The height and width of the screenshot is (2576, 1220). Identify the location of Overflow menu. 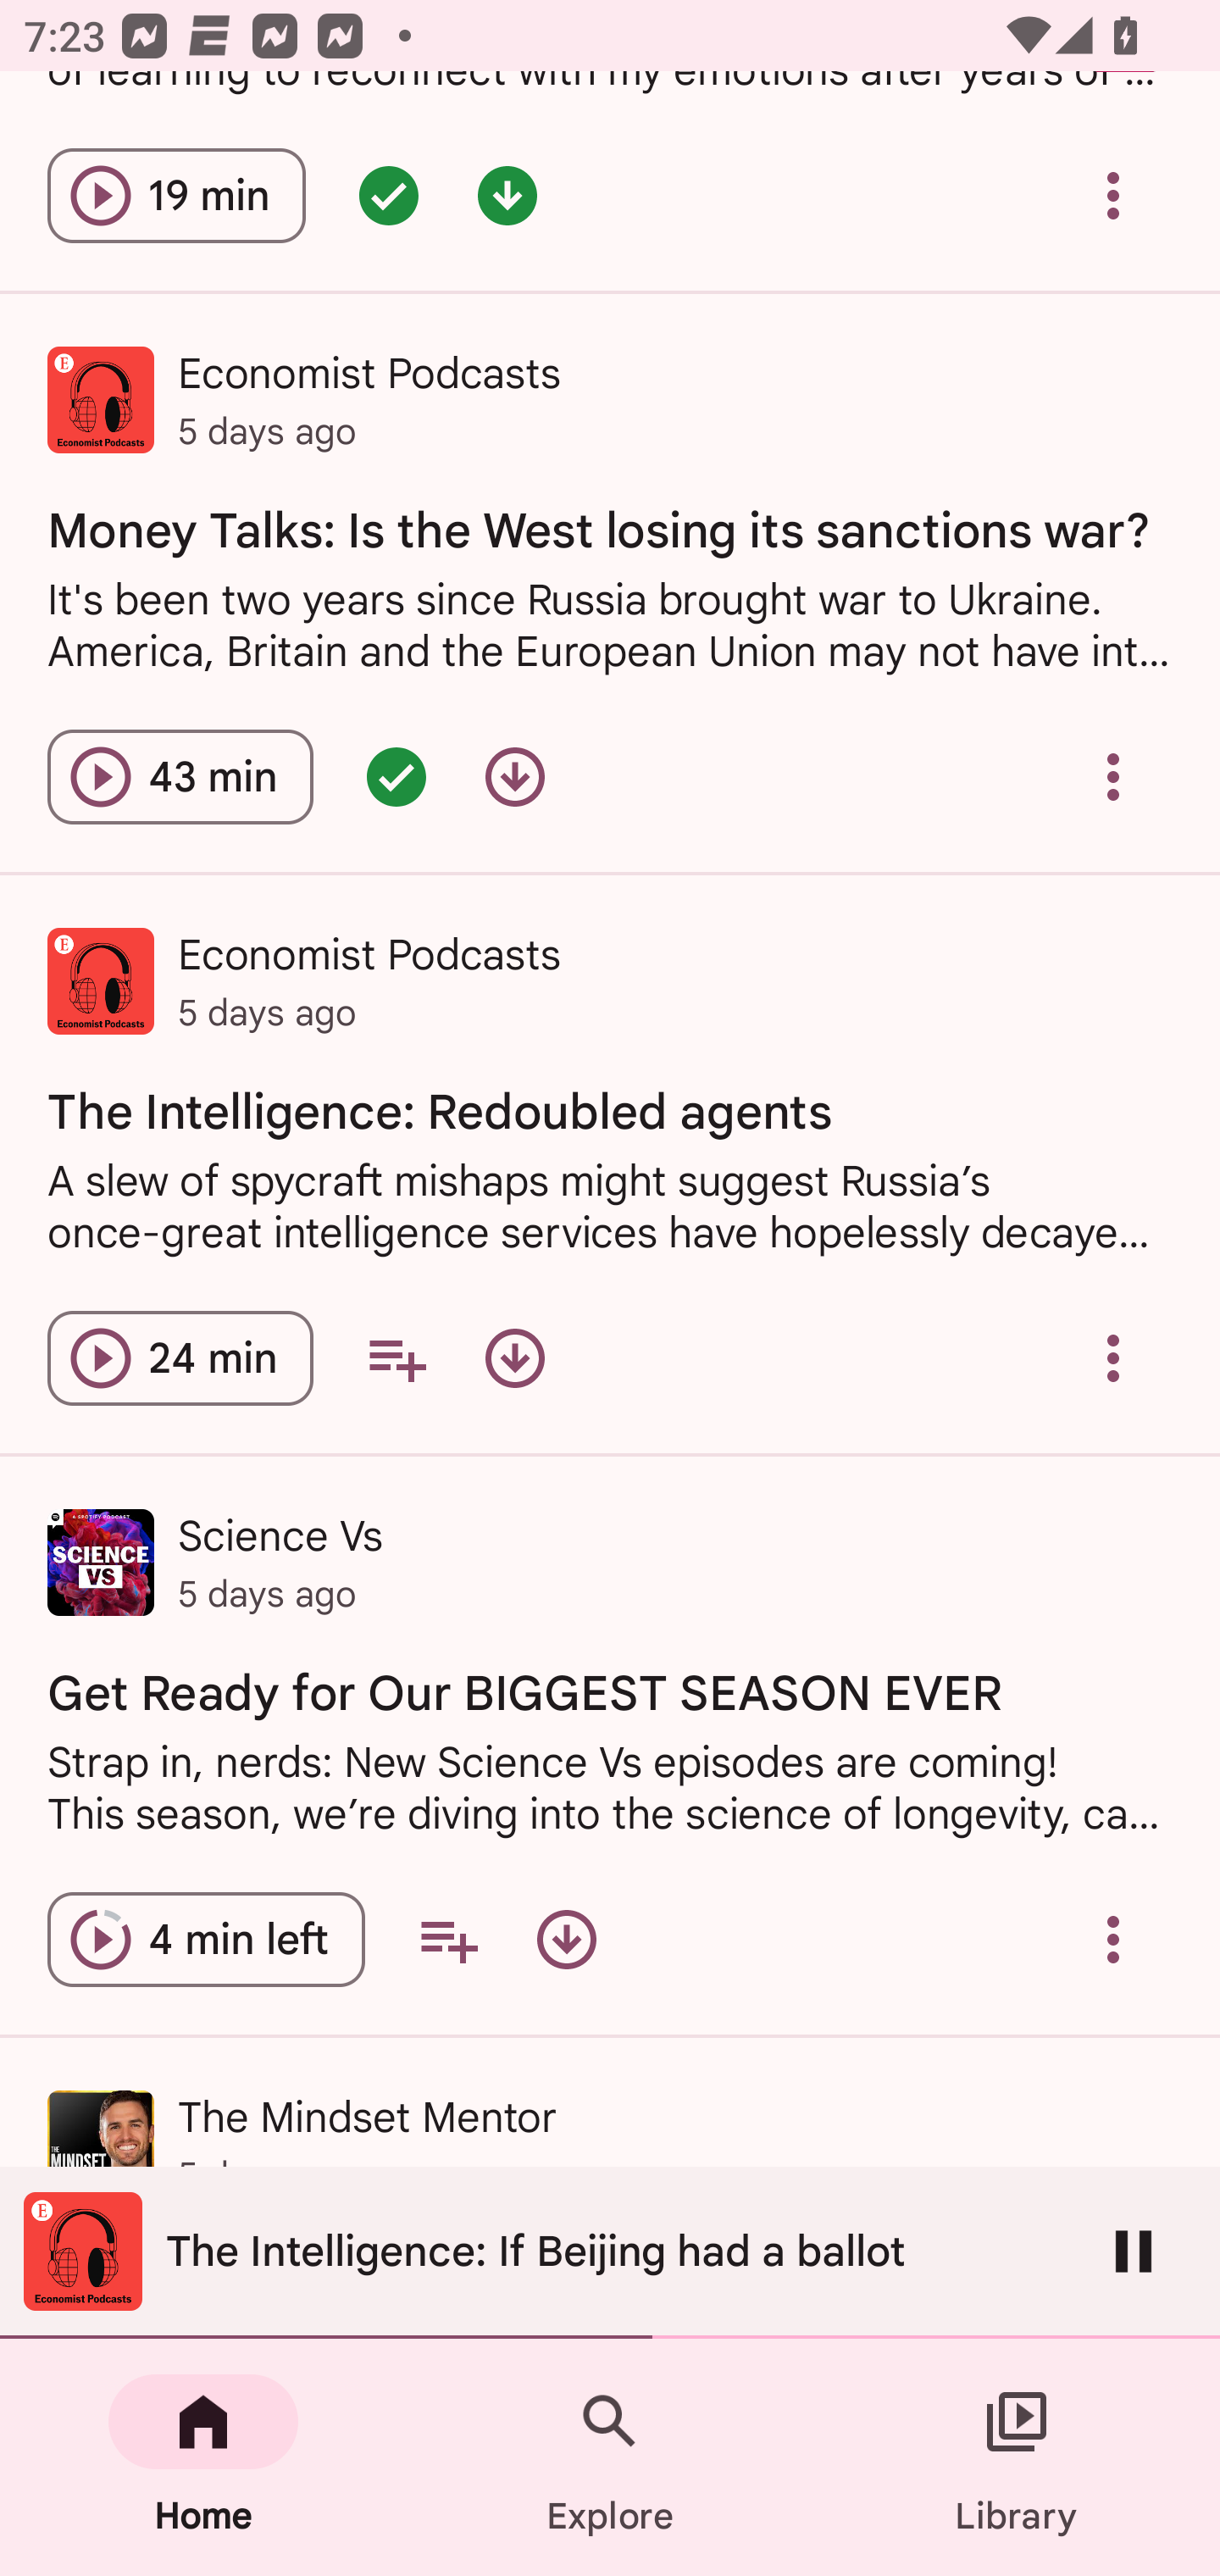
(1113, 195).